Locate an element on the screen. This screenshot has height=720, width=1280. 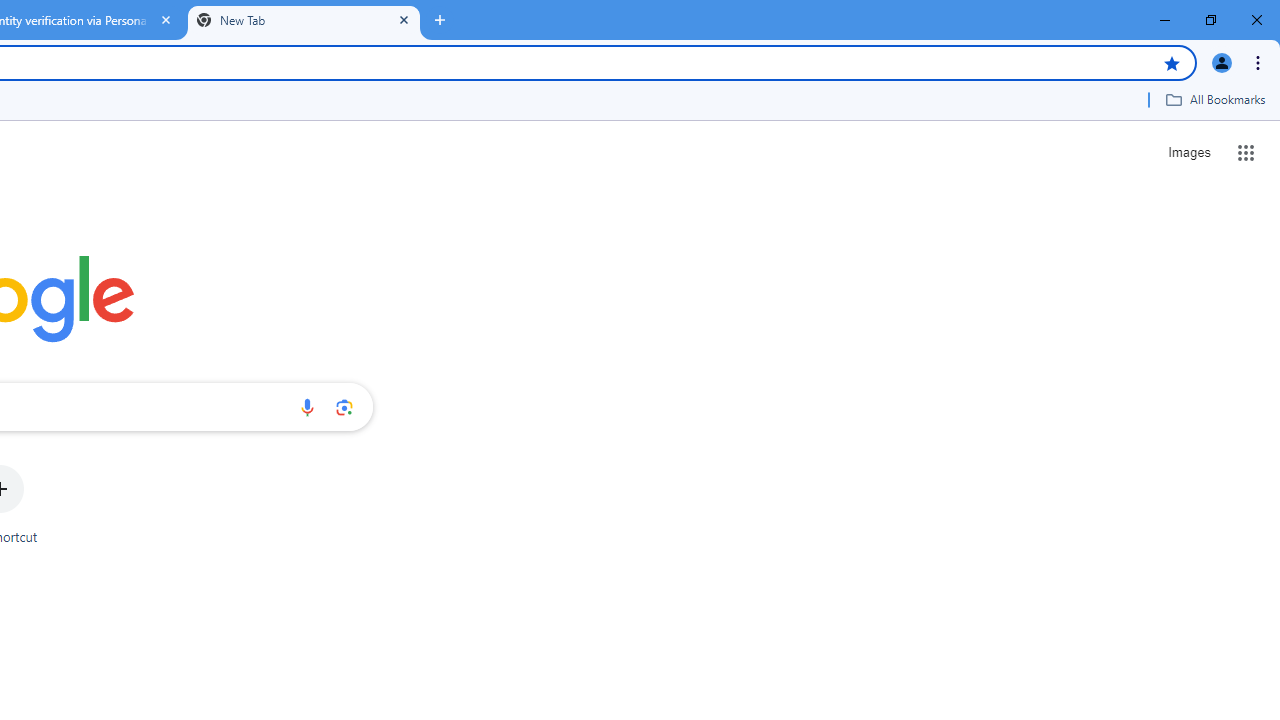
Bookmark this tab is located at coordinates (1172, 62).